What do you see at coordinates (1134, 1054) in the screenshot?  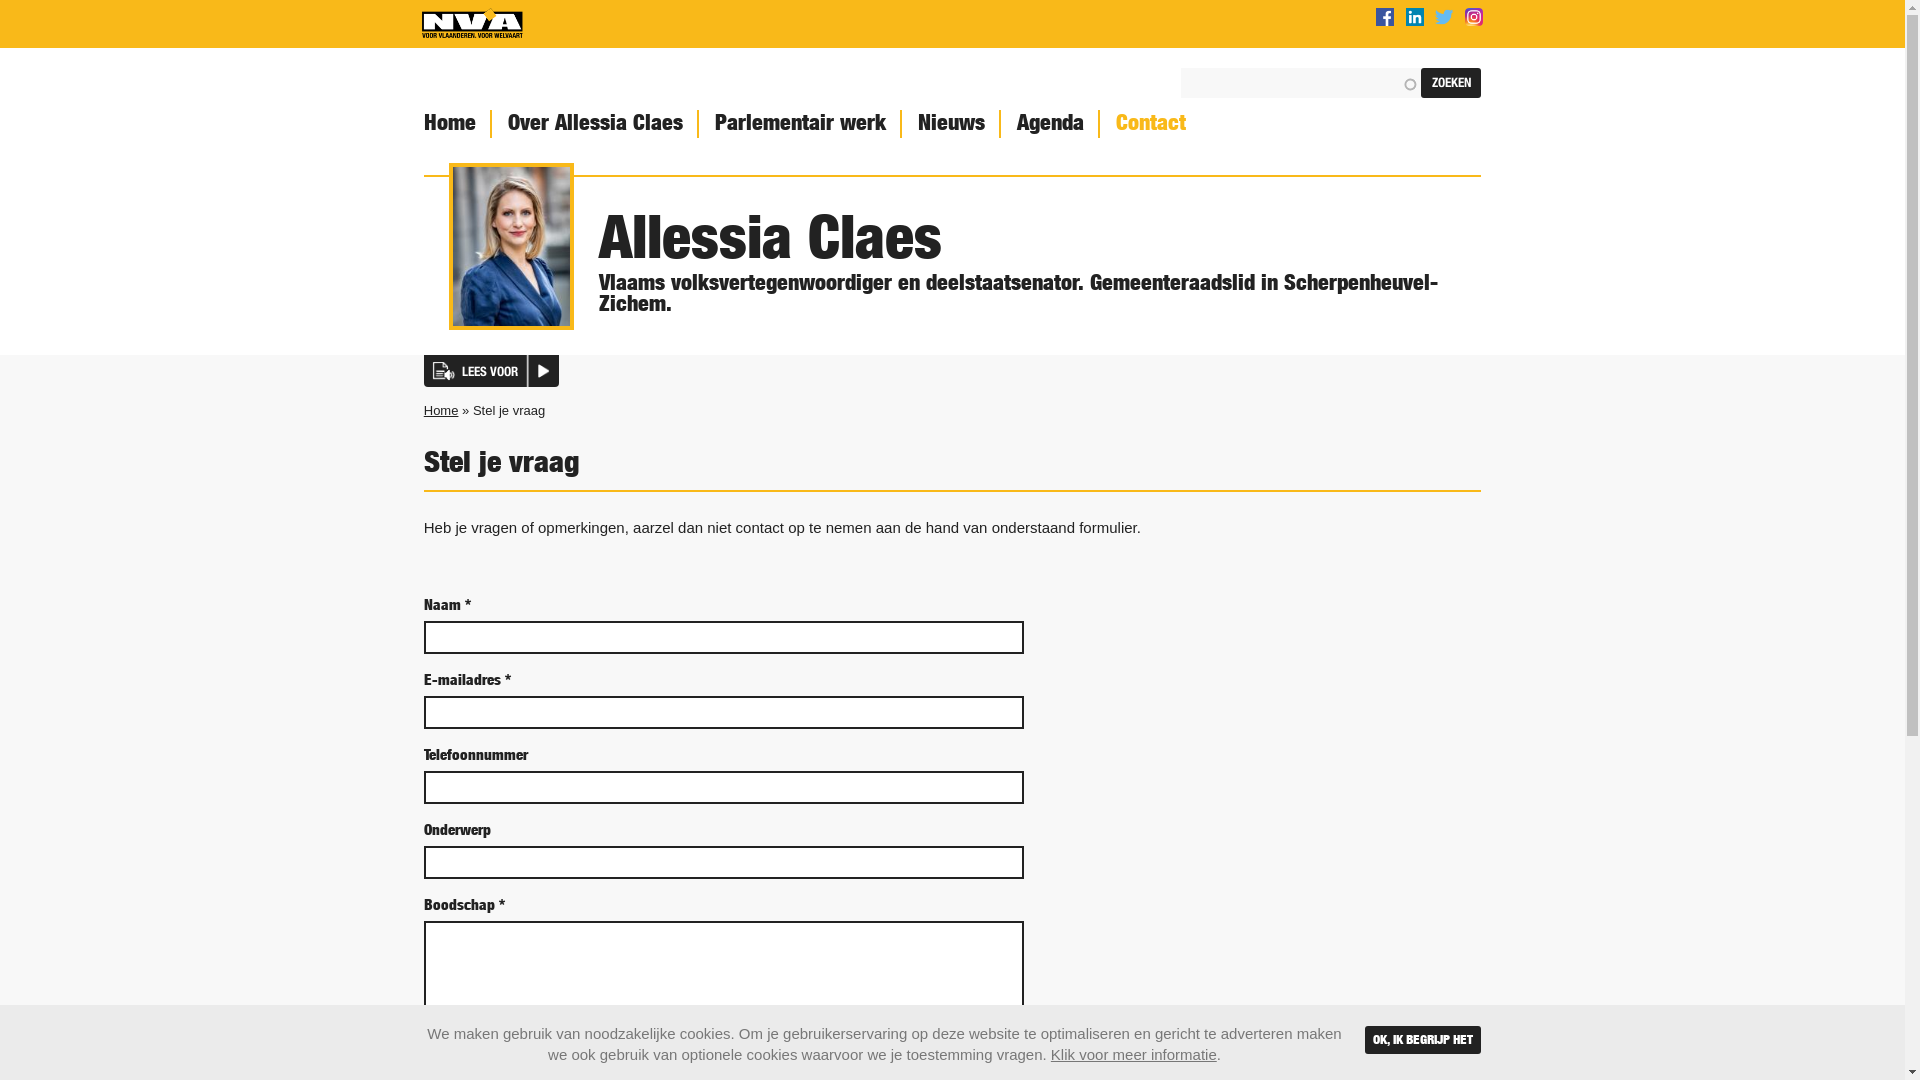 I see `Klik voor meer informatie` at bounding box center [1134, 1054].